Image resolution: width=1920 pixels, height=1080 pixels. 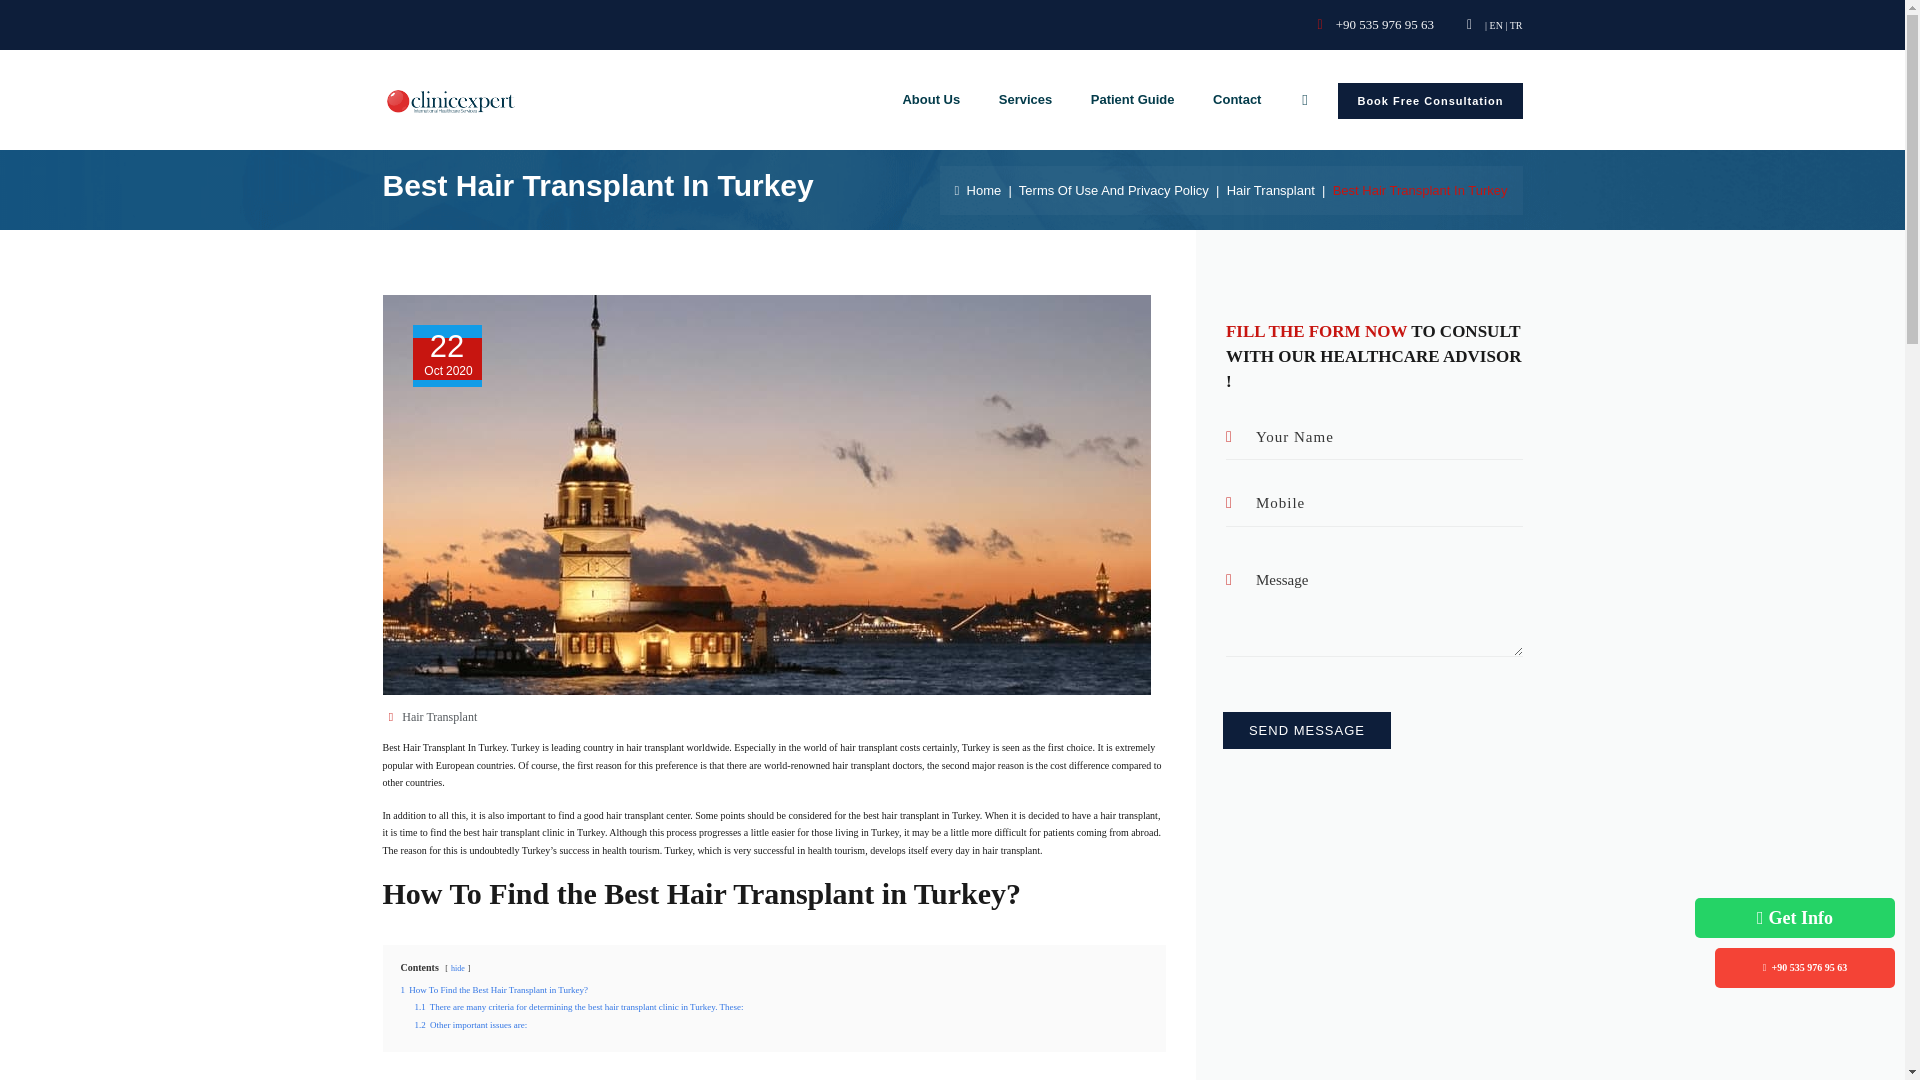 What do you see at coordinates (450, 100) in the screenshot?
I see `ClinicExpert` at bounding box center [450, 100].